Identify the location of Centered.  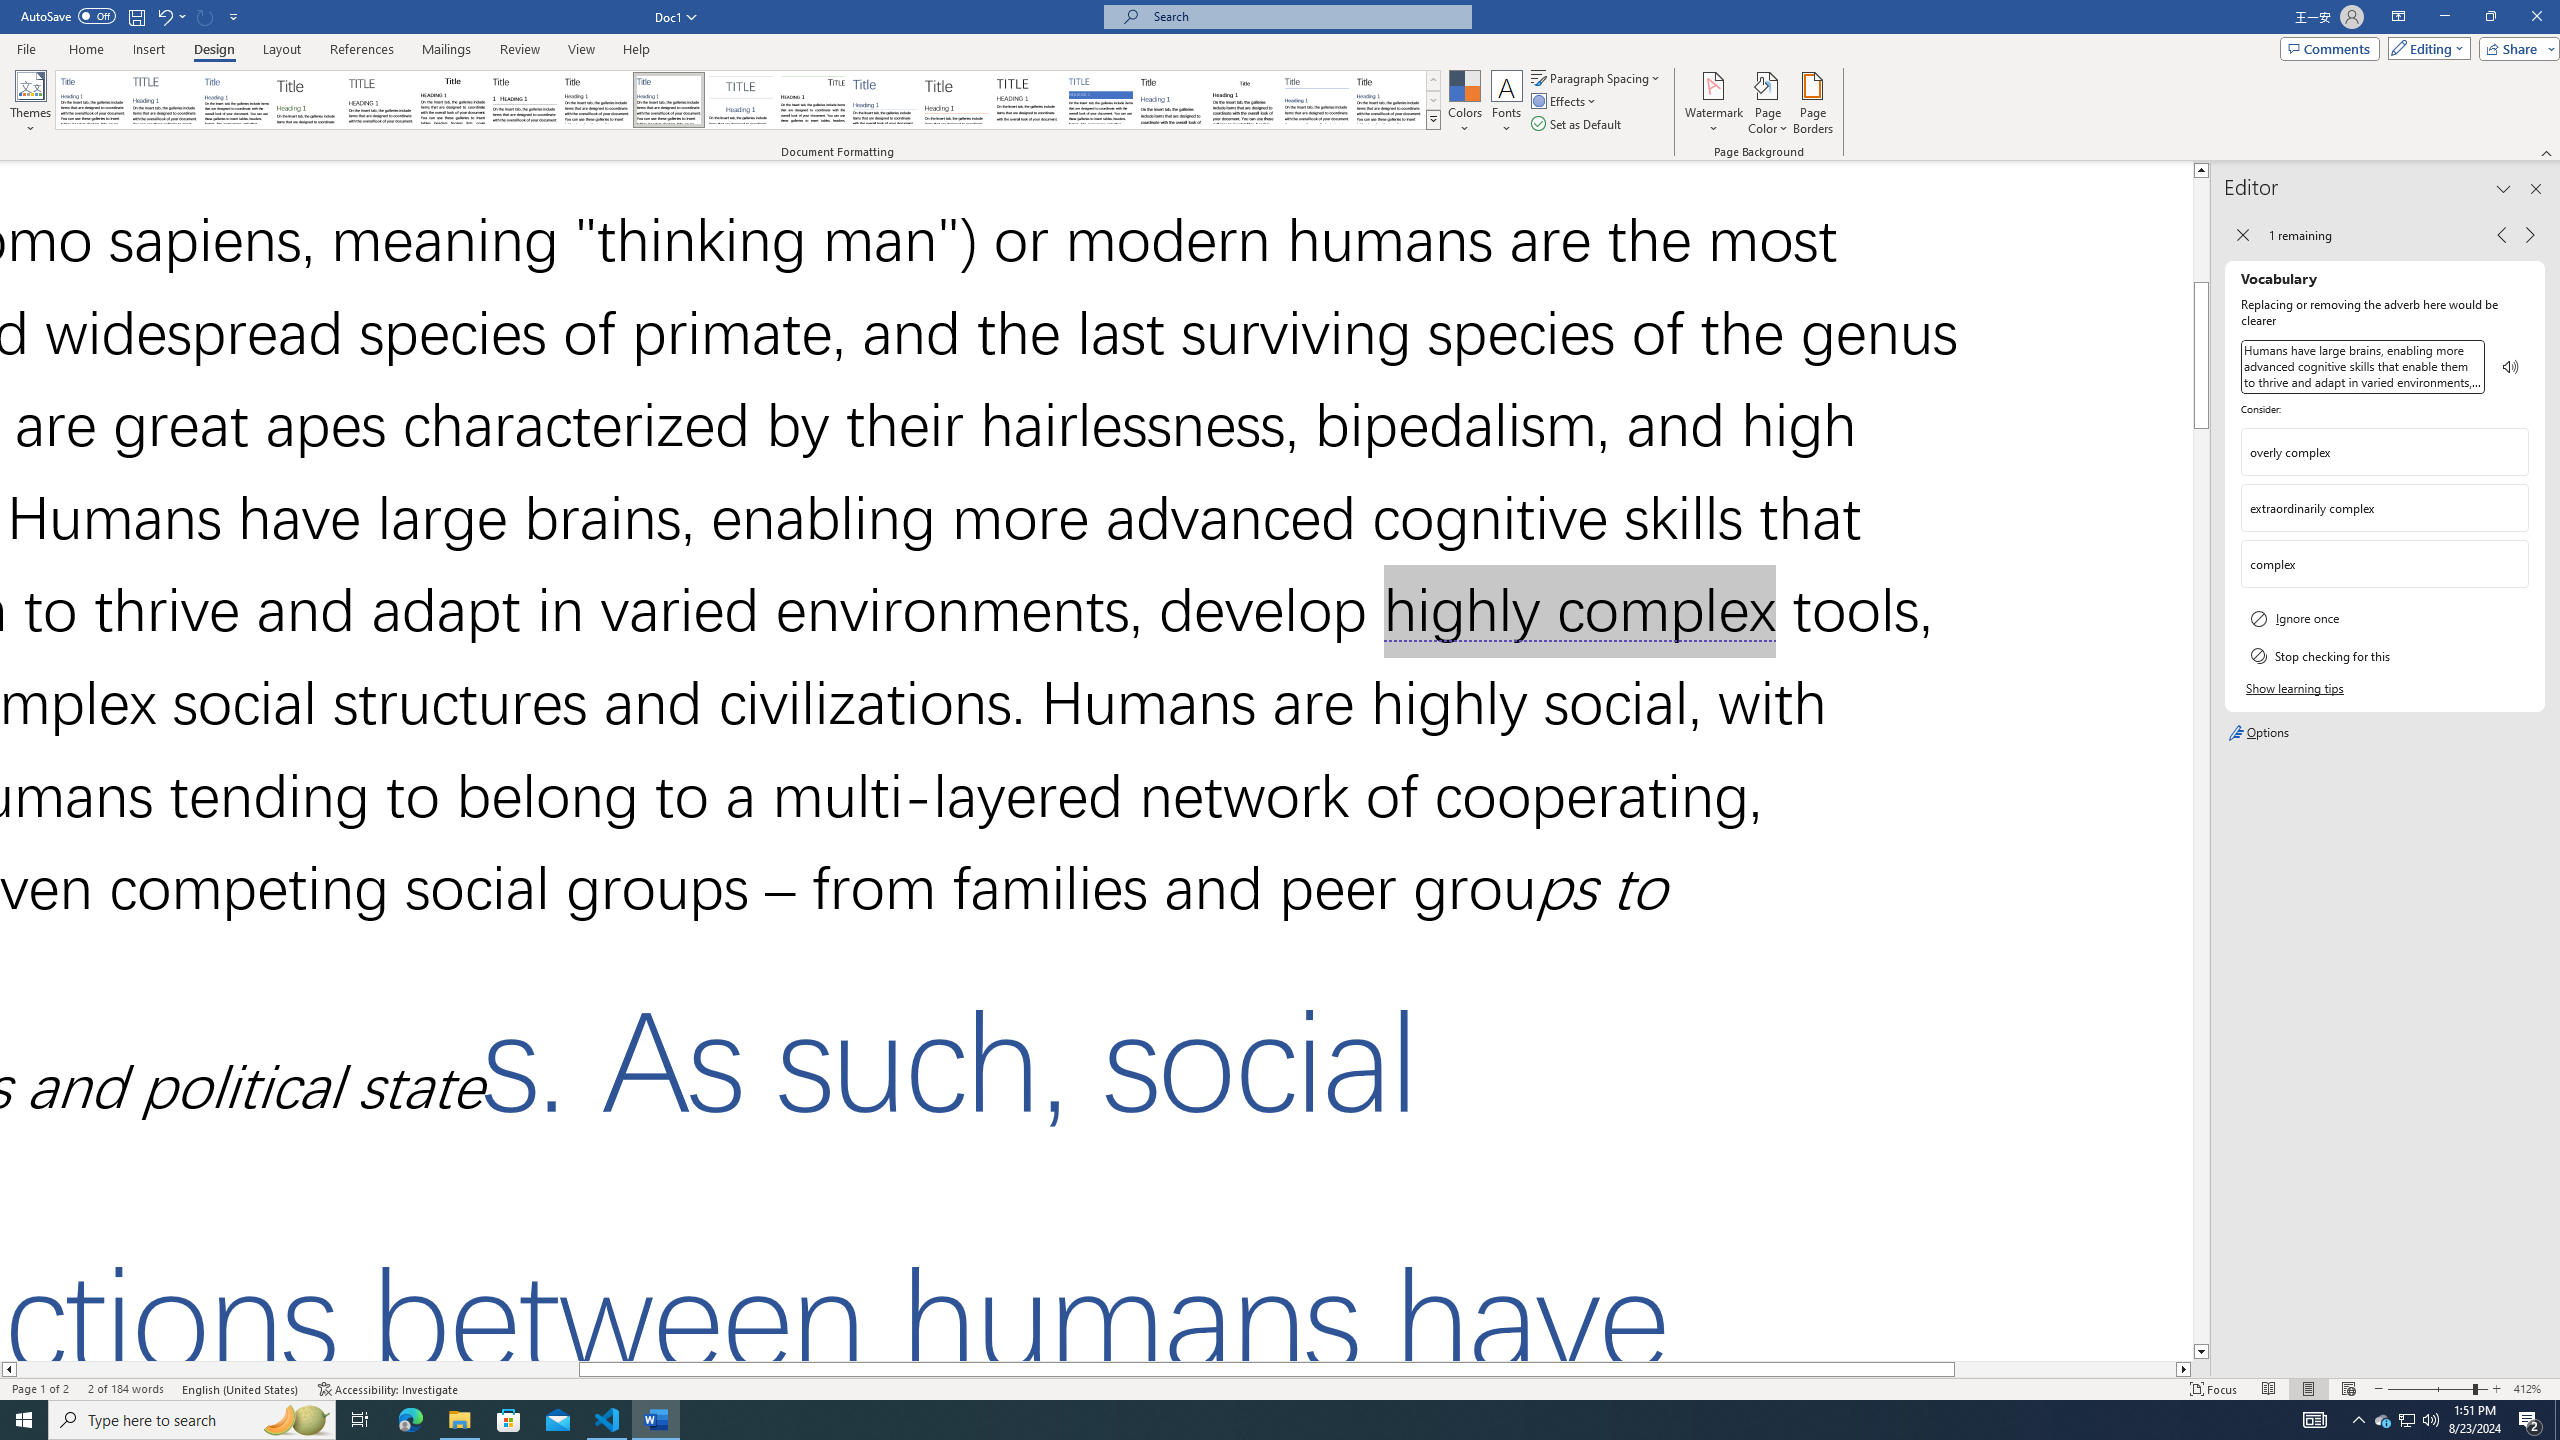
(741, 100).